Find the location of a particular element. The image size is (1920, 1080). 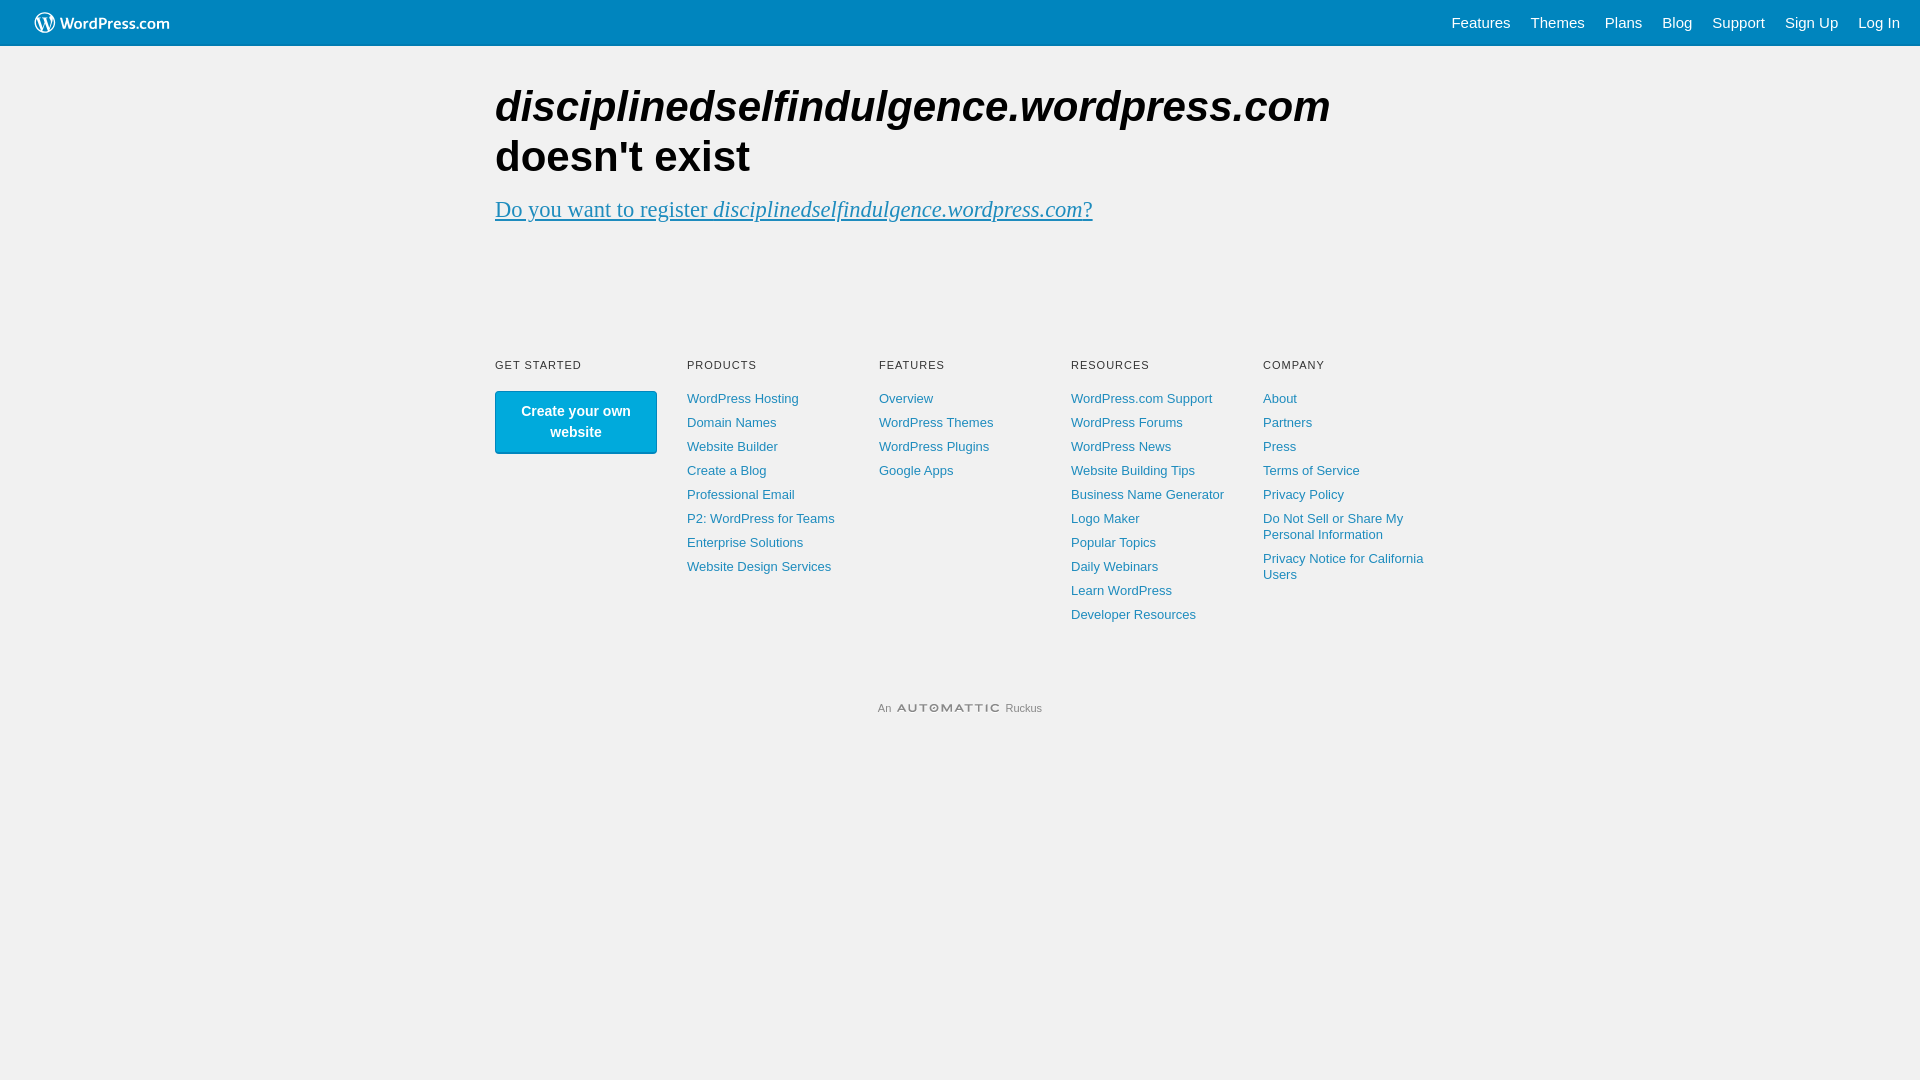

Automattic is located at coordinates (948, 708).